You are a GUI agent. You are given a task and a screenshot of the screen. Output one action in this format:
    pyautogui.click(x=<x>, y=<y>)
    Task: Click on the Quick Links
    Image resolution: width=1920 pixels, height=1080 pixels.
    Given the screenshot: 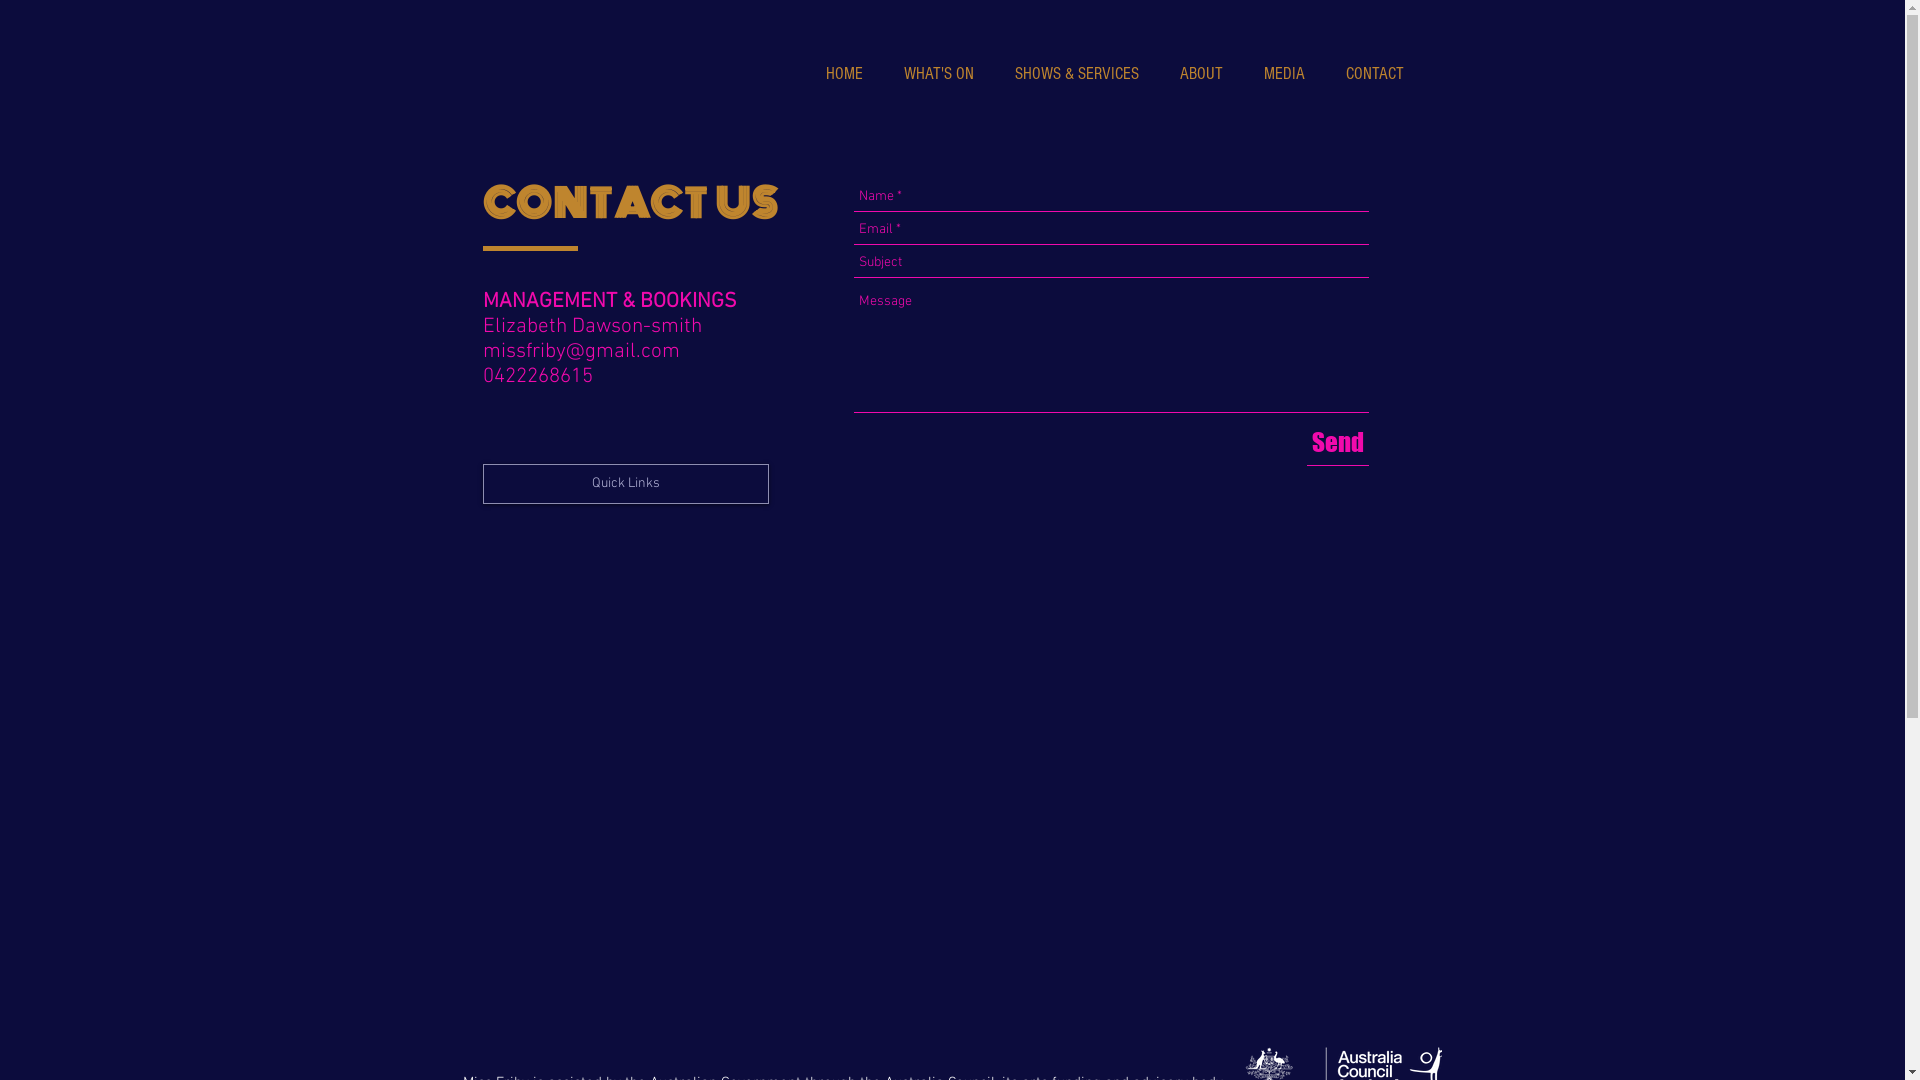 What is the action you would take?
    pyautogui.click(x=625, y=484)
    